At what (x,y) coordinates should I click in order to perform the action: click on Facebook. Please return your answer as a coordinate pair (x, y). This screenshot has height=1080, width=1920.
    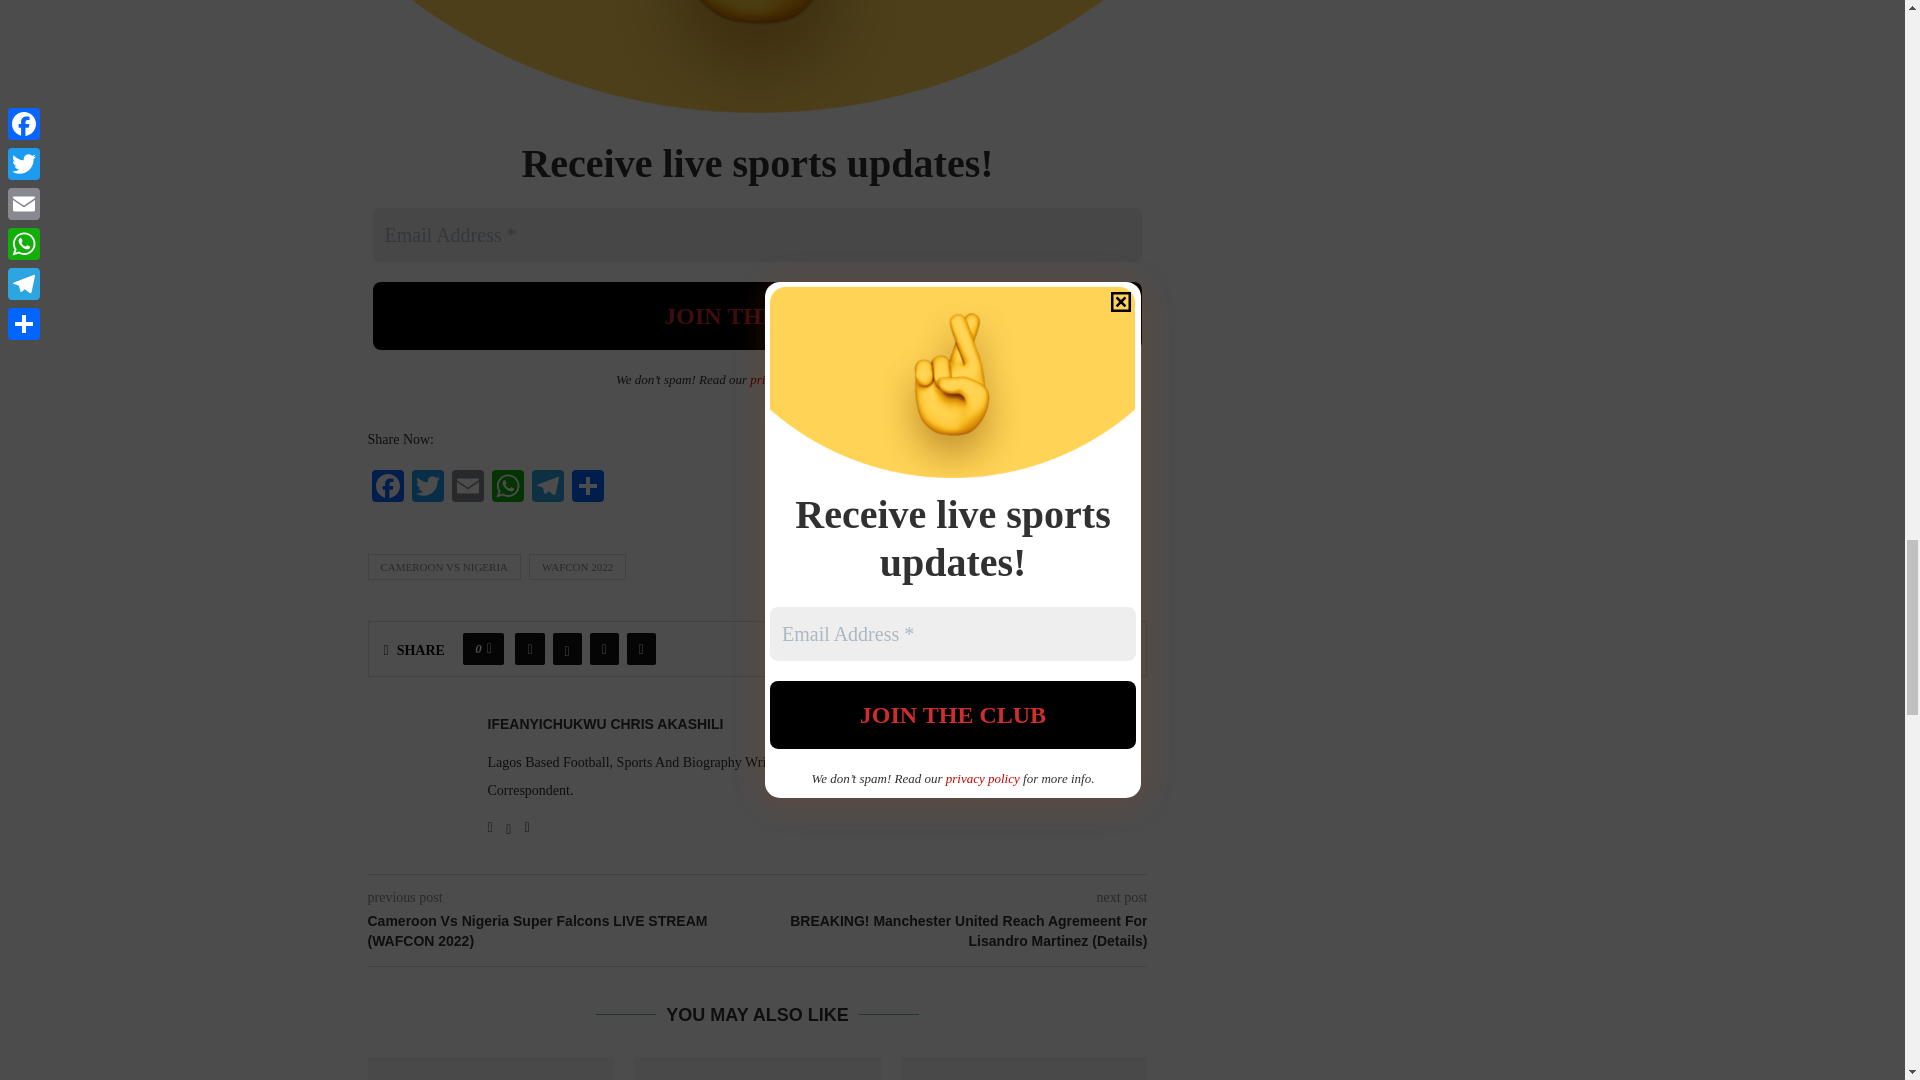
    Looking at the image, I should click on (388, 488).